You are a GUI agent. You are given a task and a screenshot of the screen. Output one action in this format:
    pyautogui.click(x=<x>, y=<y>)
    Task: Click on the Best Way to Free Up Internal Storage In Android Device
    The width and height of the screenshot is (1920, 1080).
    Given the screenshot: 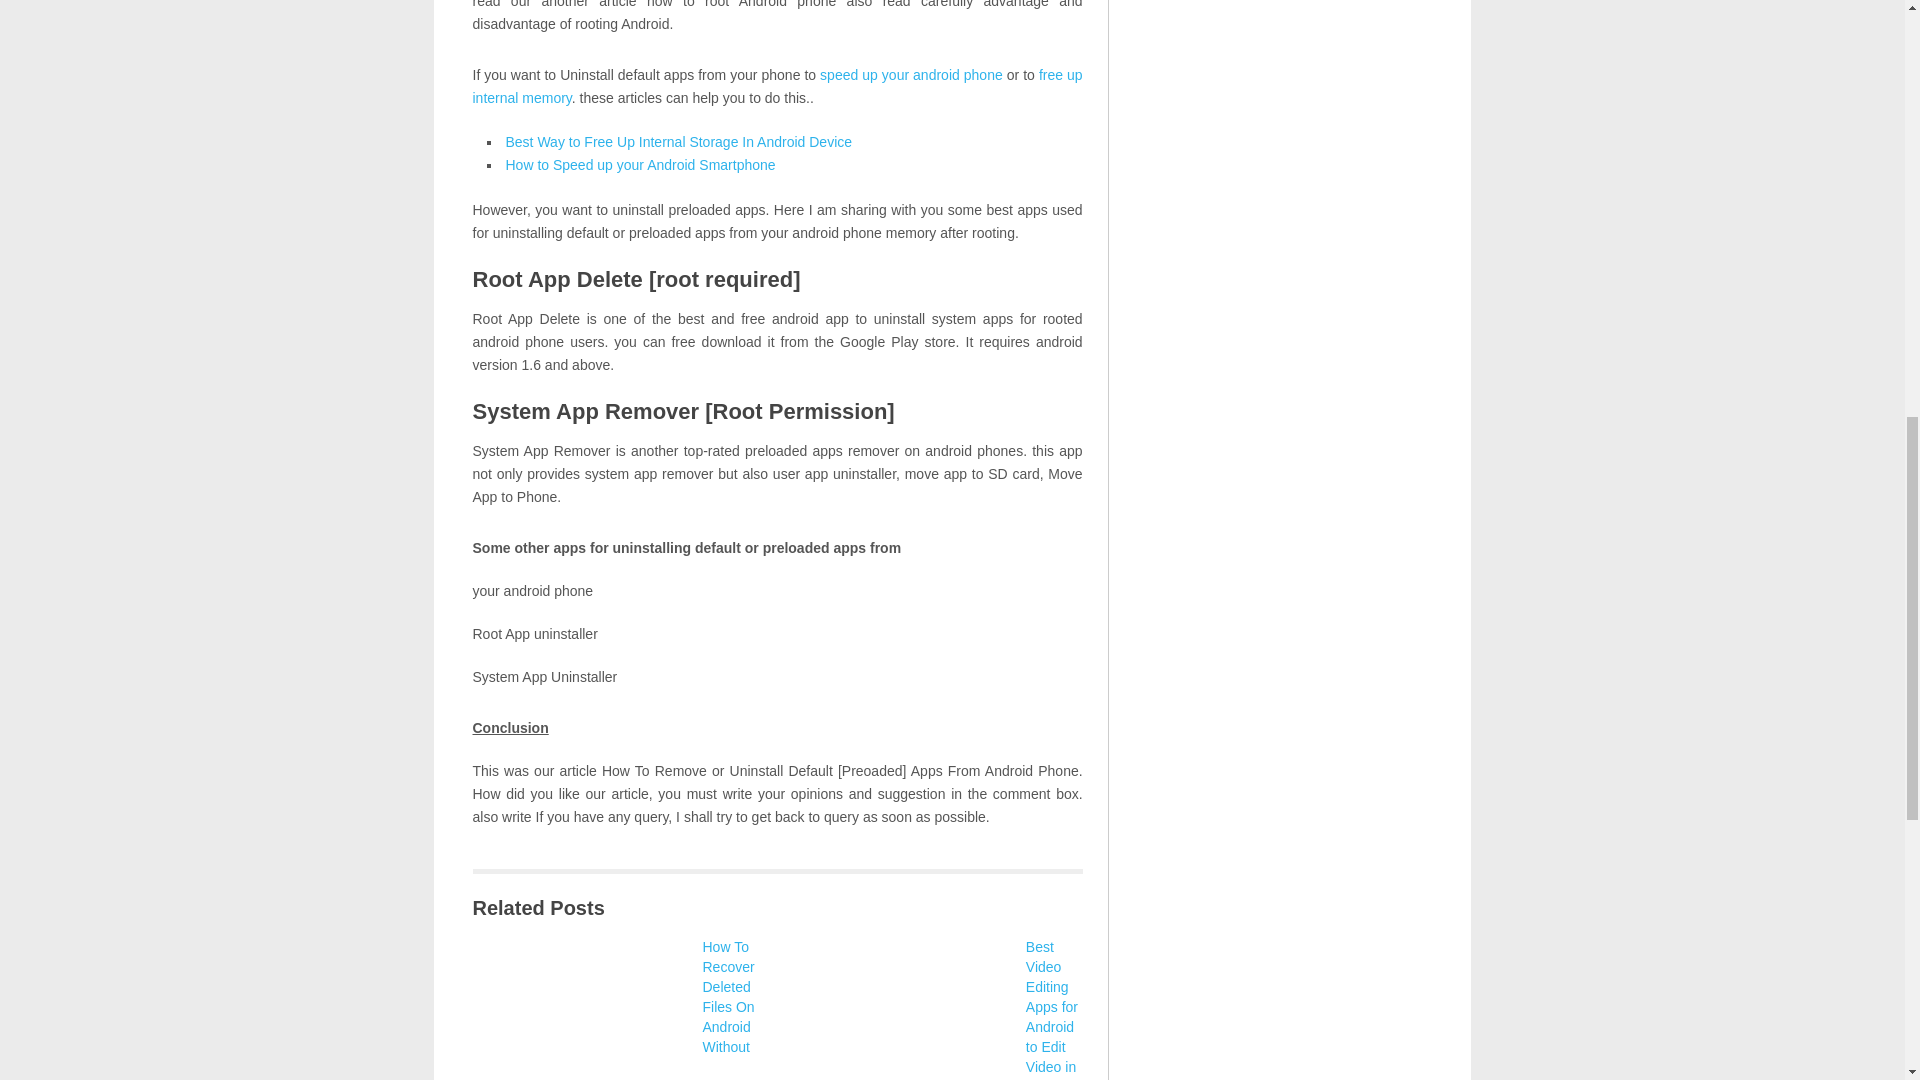 What is the action you would take?
    pyautogui.click(x=679, y=142)
    